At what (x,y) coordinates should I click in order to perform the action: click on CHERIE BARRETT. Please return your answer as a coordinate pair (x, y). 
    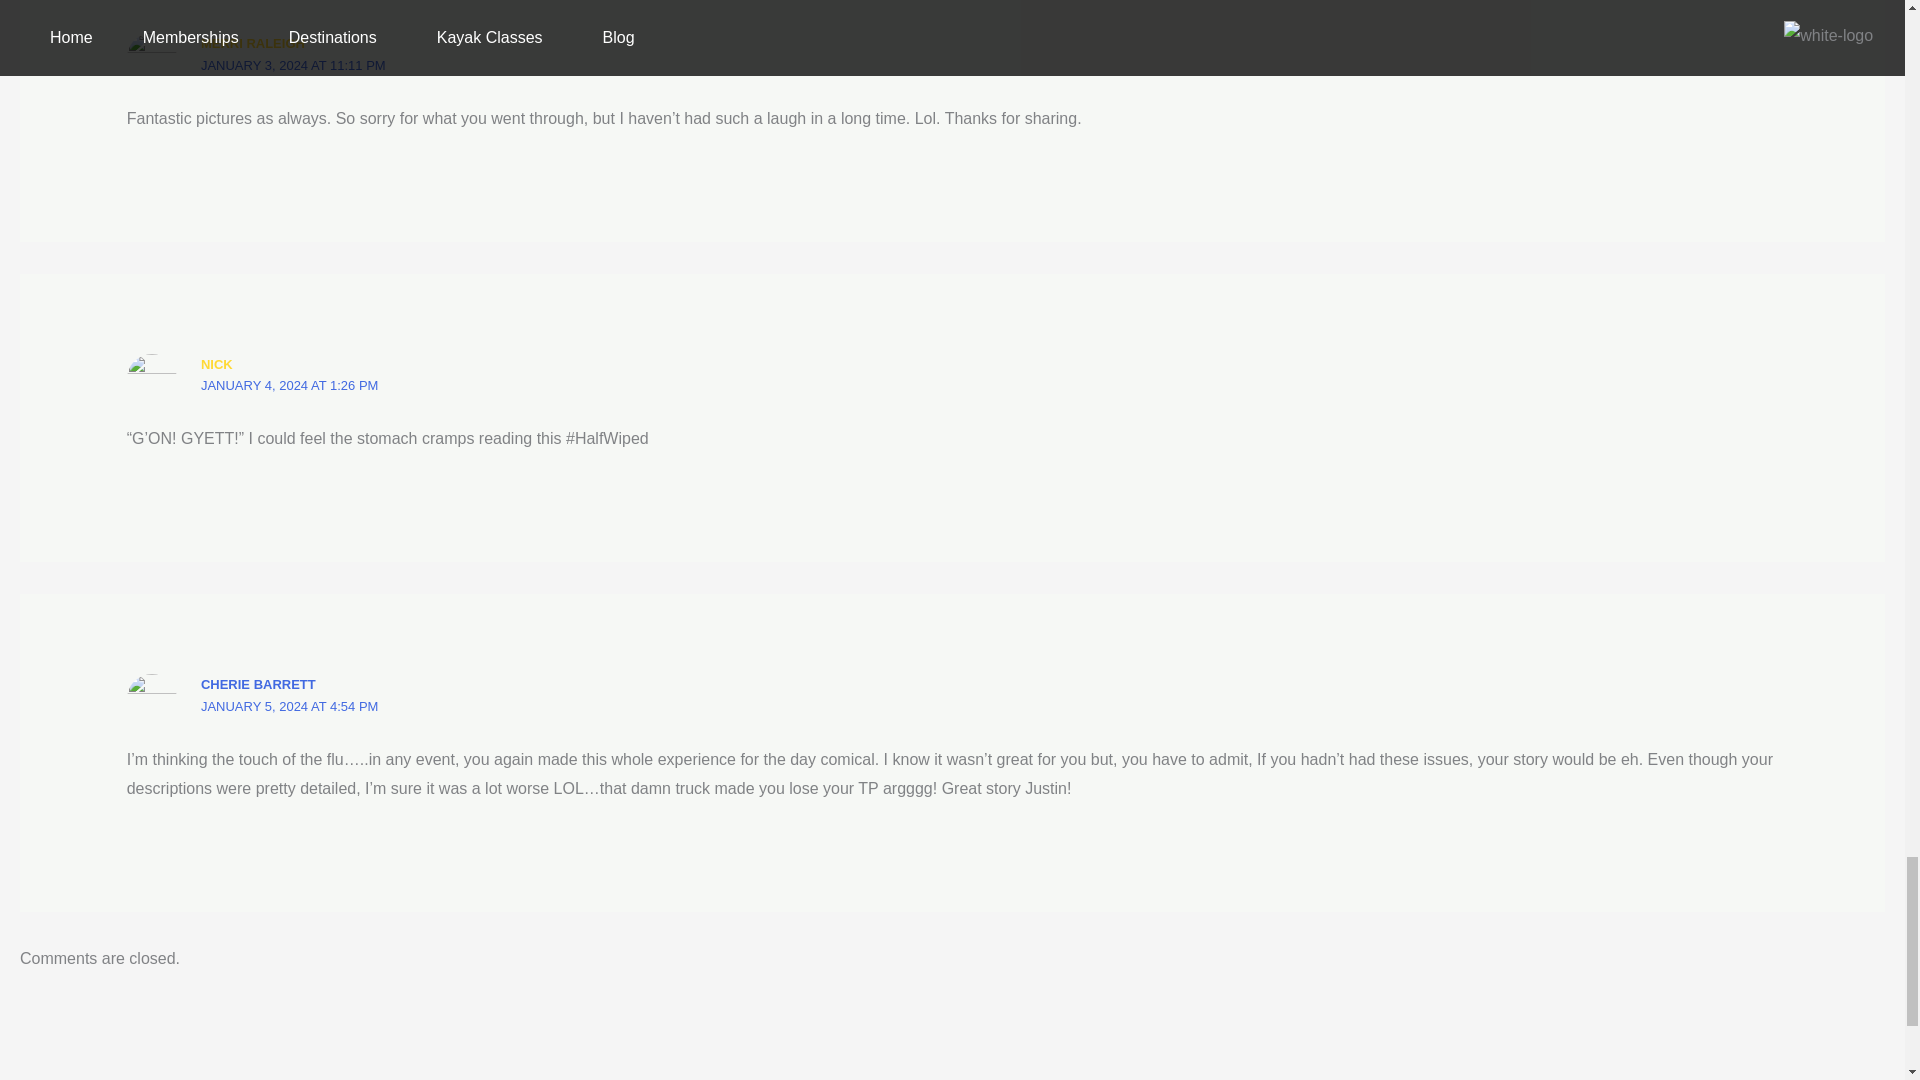
    Looking at the image, I should click on (258, 684).